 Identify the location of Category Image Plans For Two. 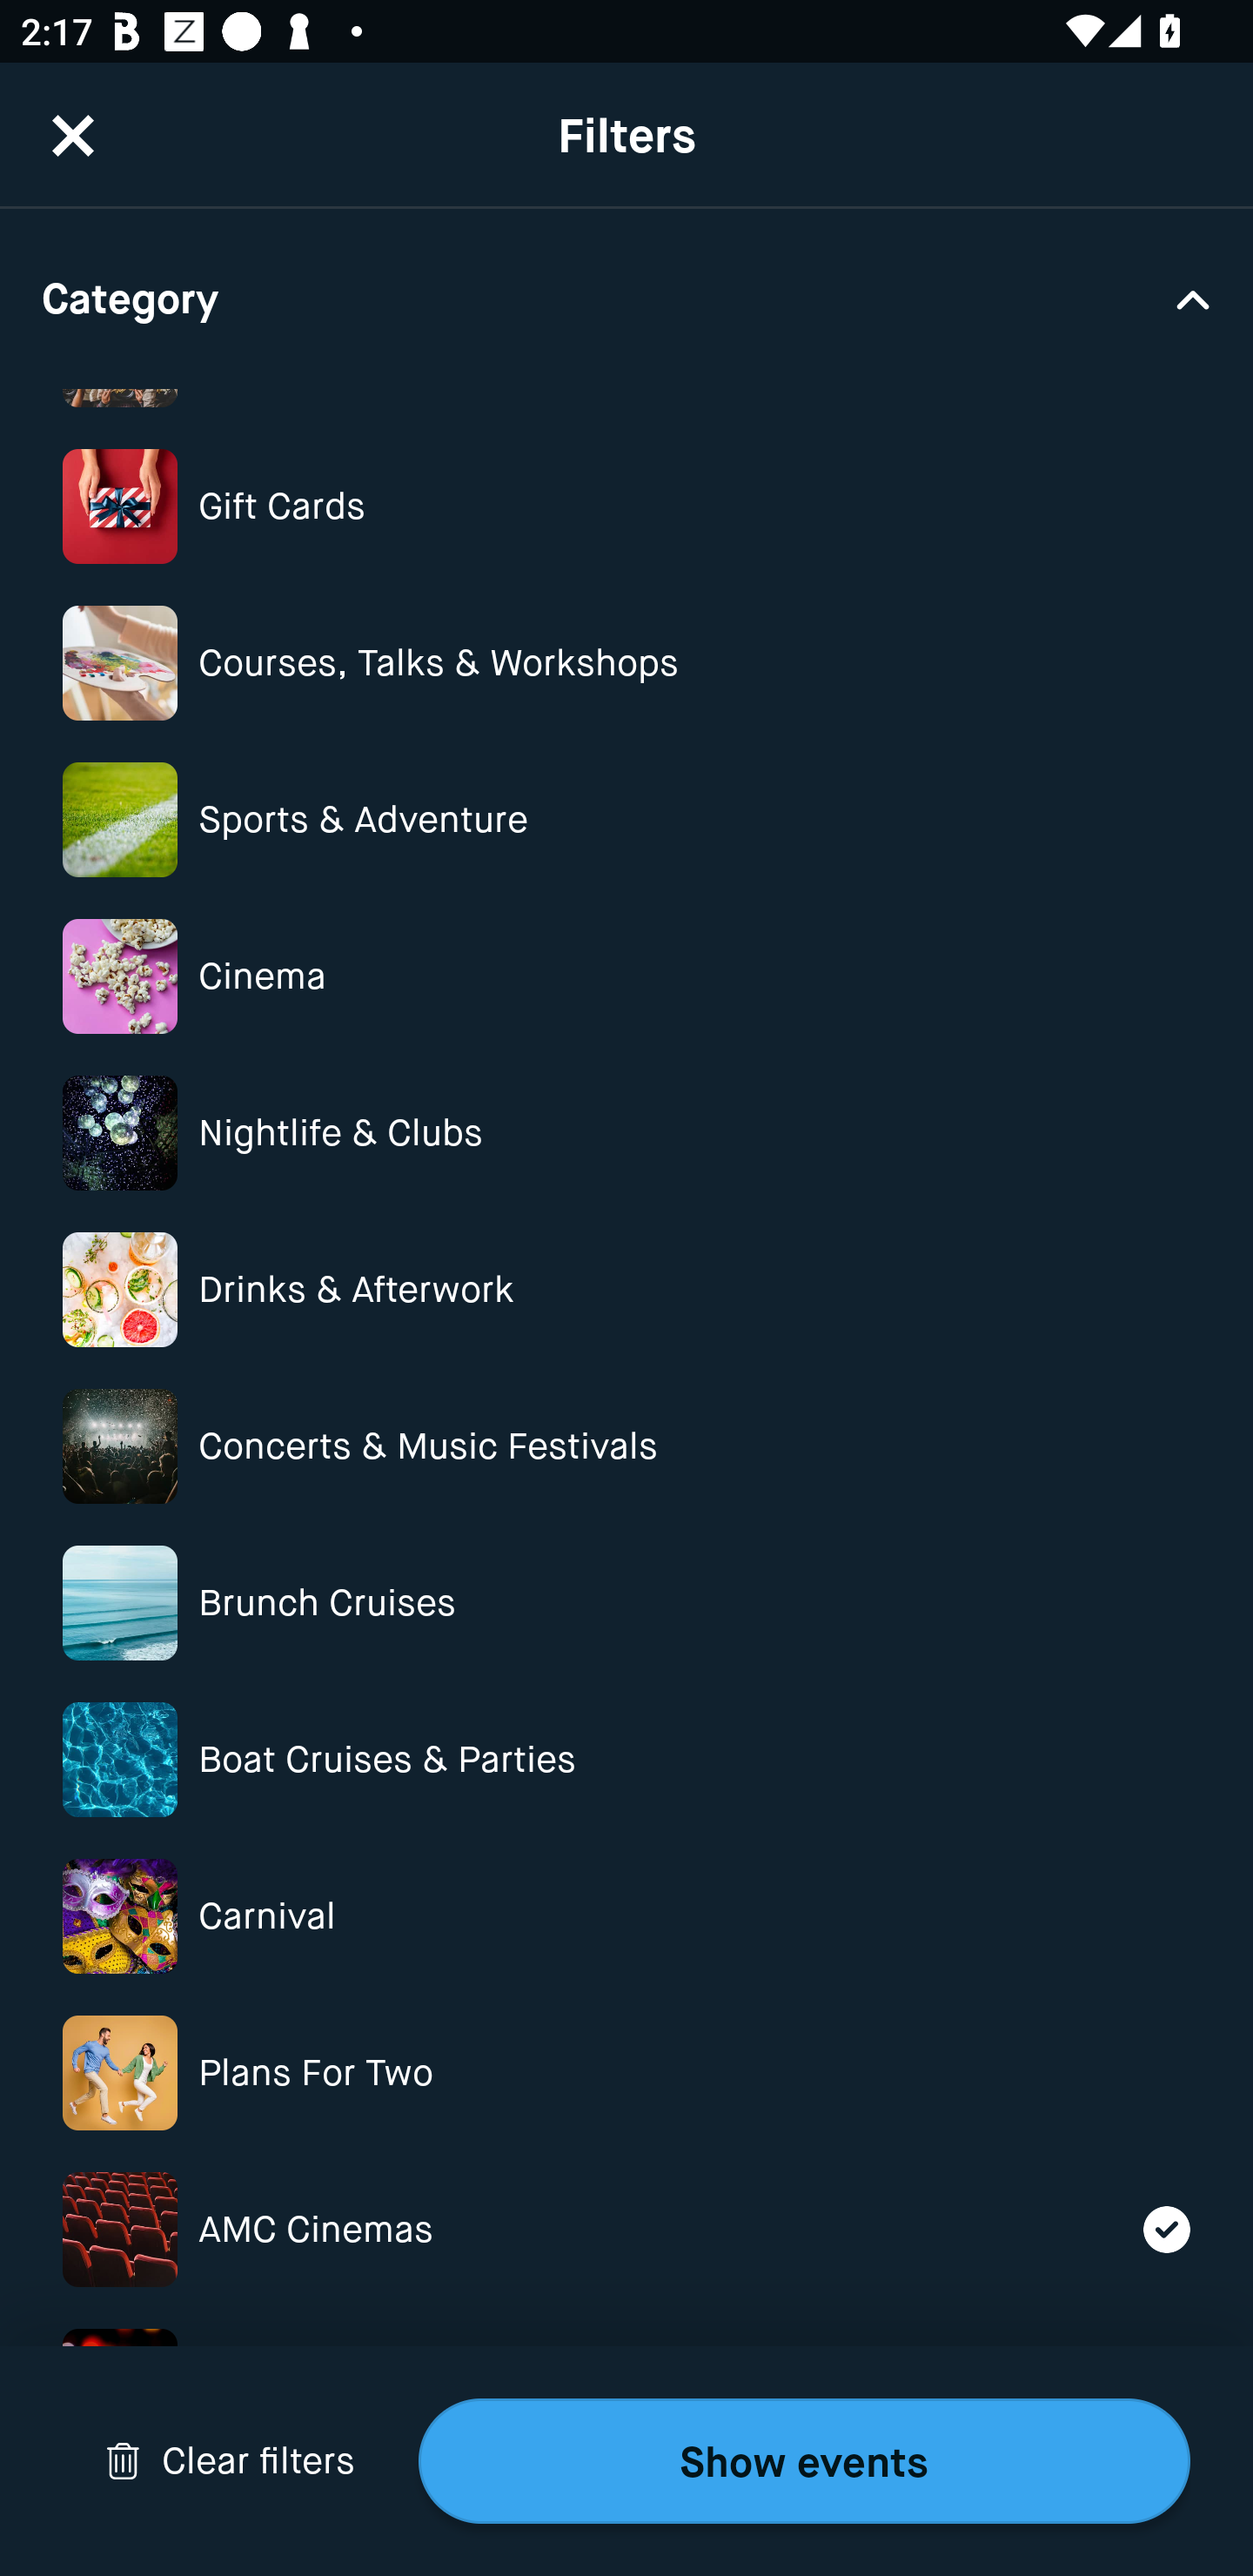
(626, 2071).